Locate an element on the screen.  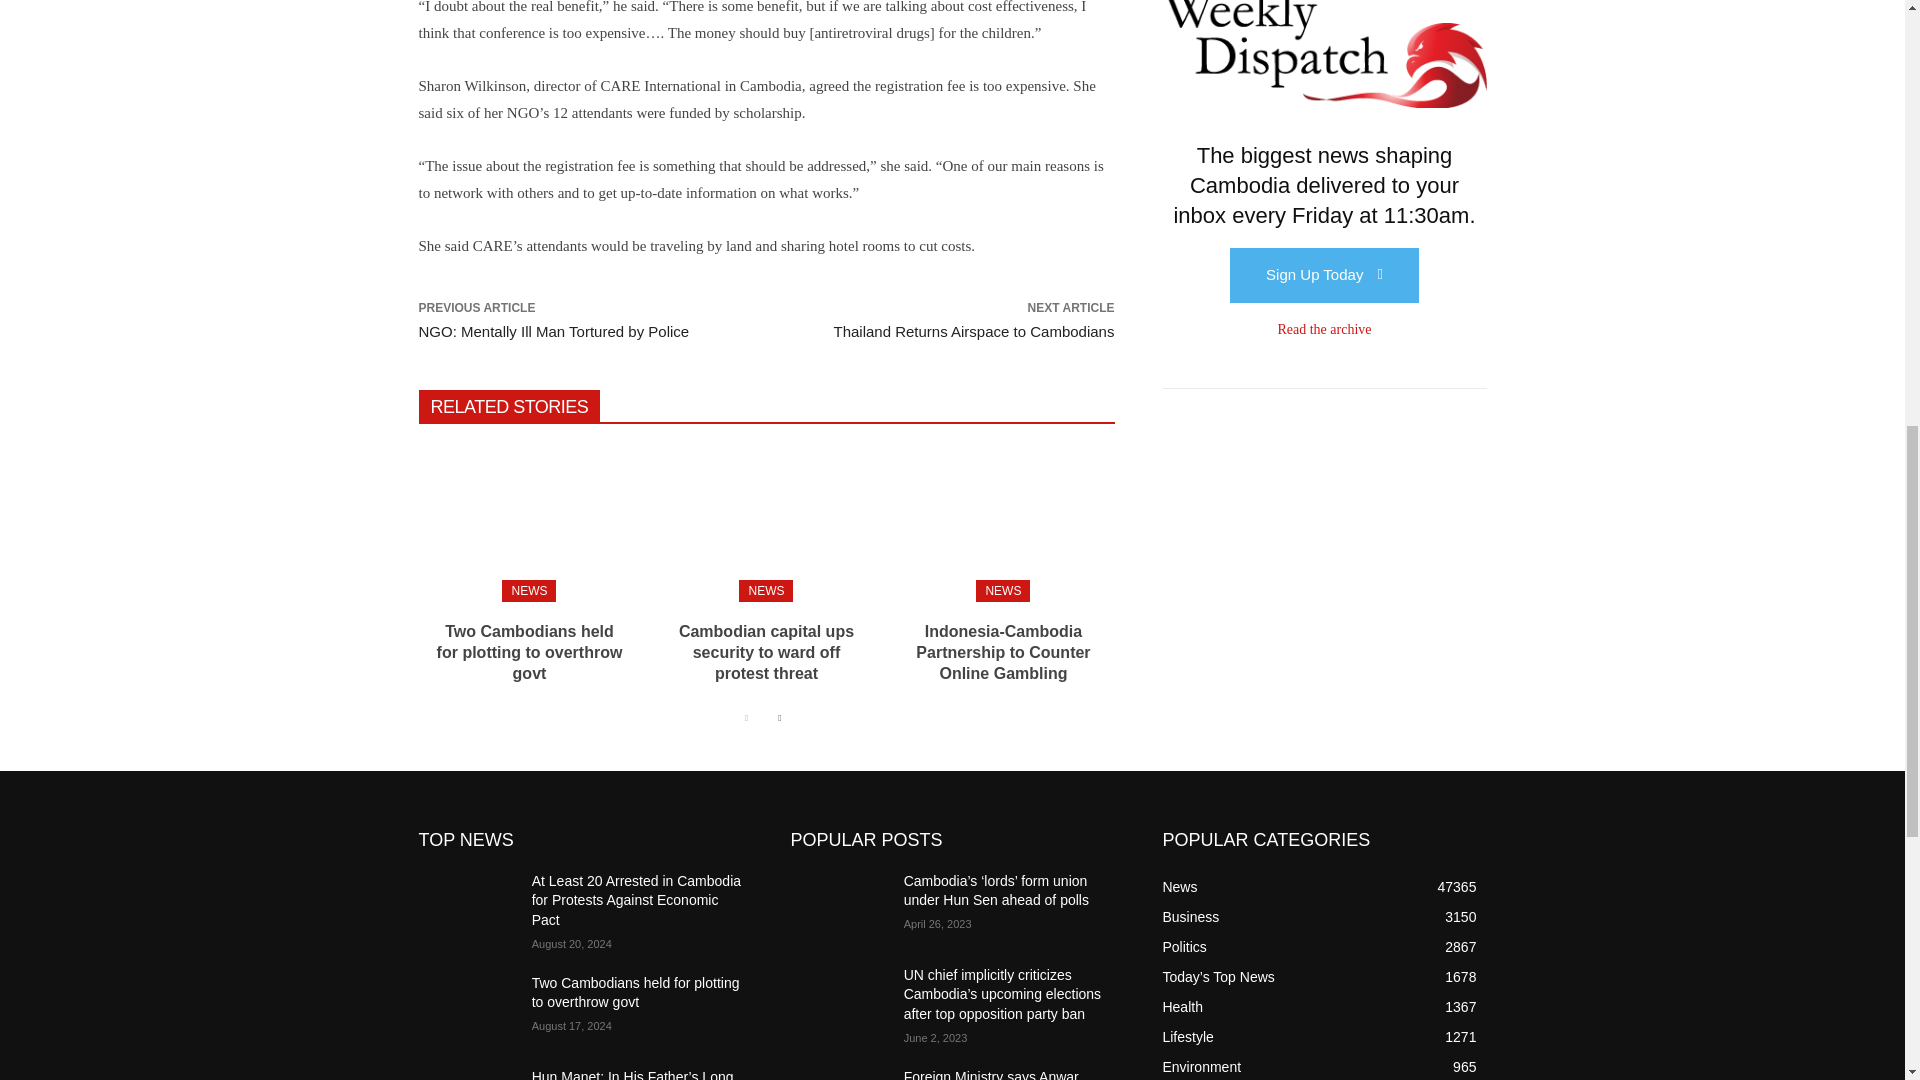
NEWS is located at coordinates (1002, 590).